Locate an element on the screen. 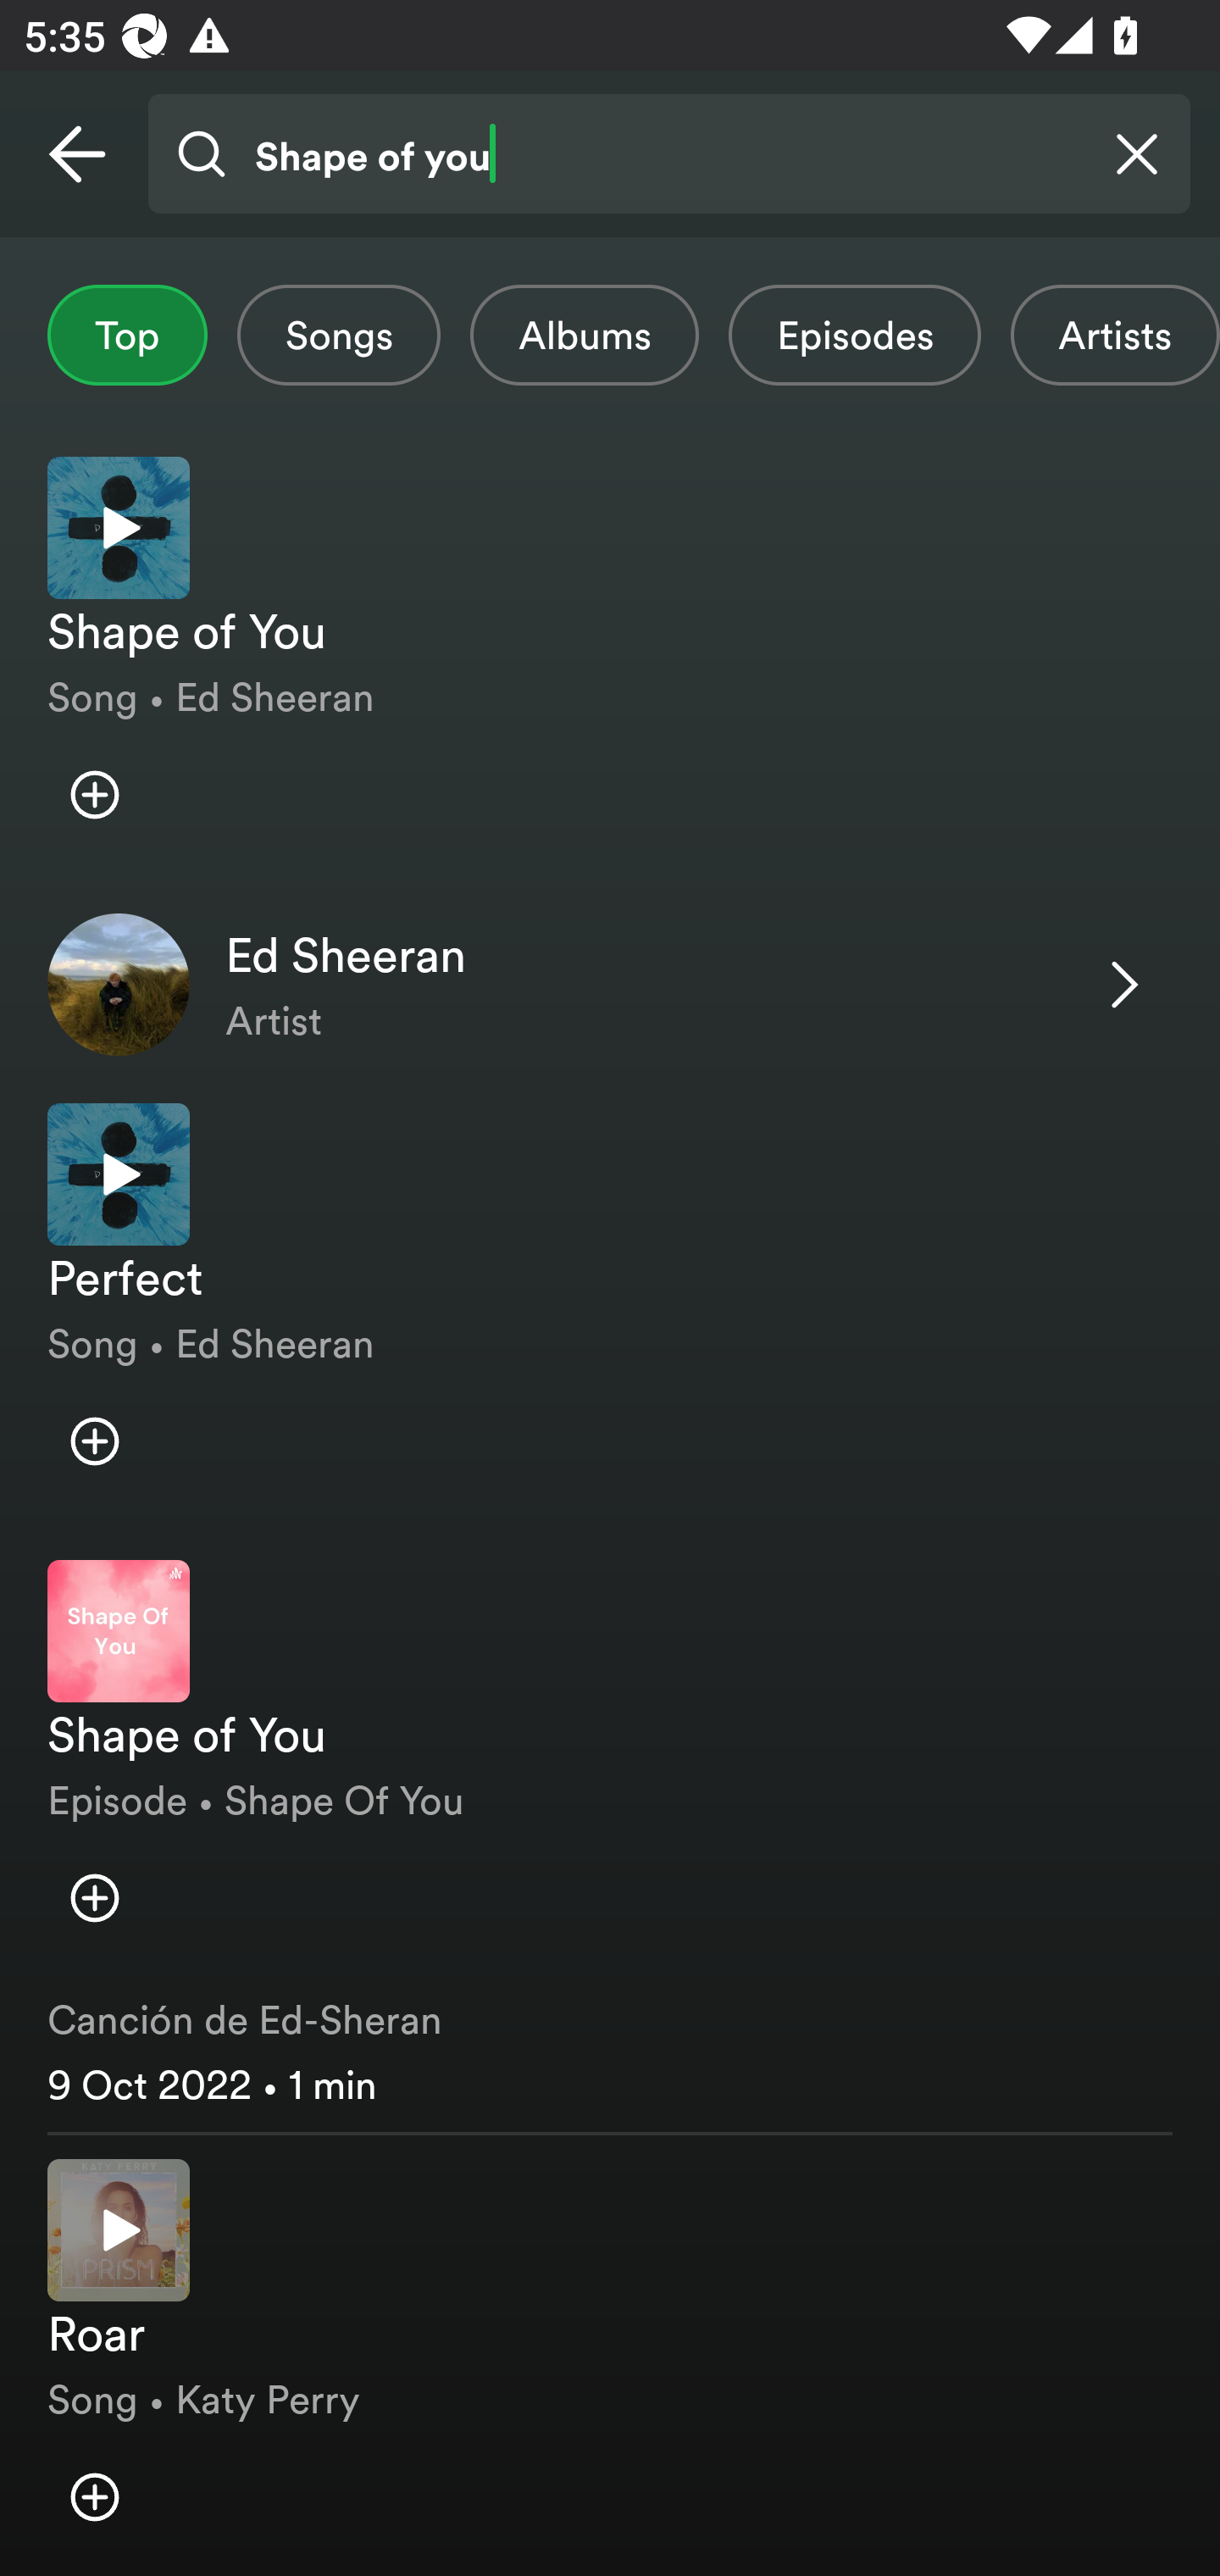  Artists is located at coordinates (1115, 335).